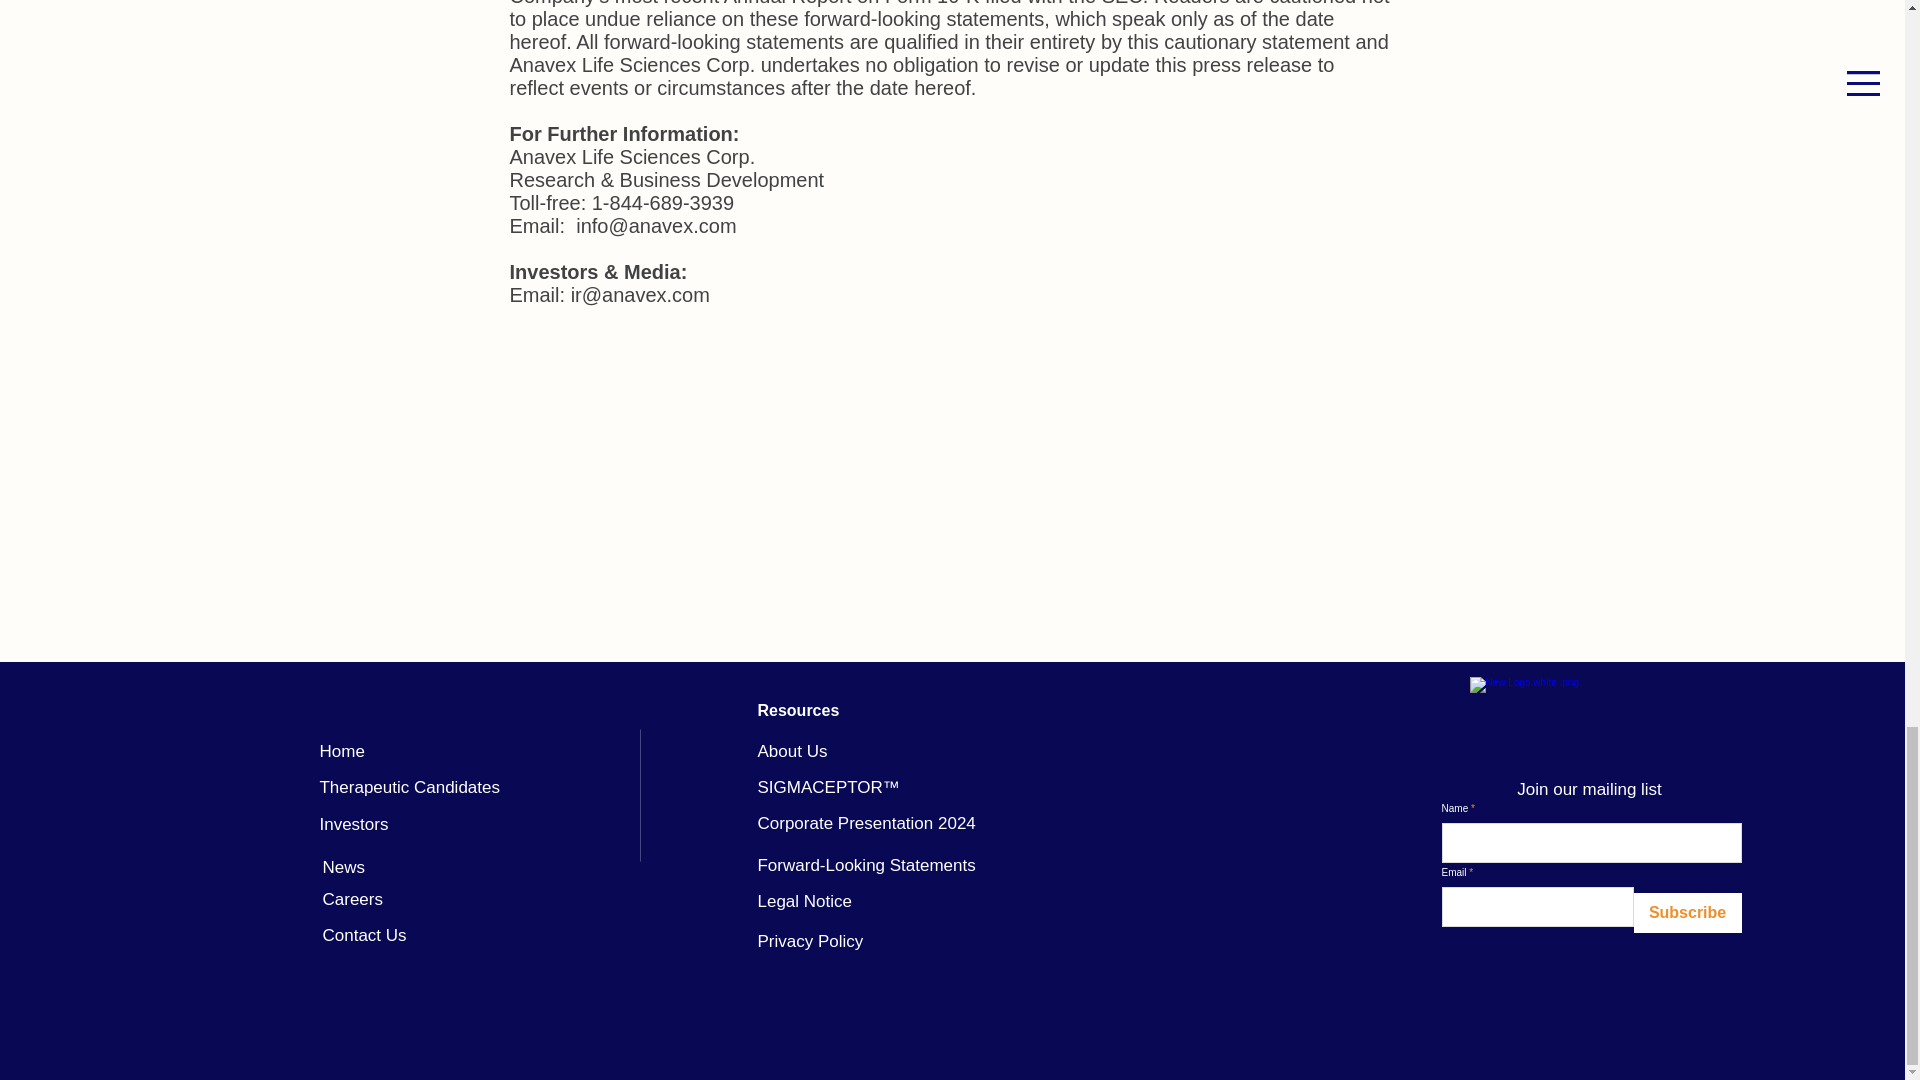 The width and height of the screenshot is (1920, 1080). I want to click on Therapeutic Candidates, so click(408, 787).